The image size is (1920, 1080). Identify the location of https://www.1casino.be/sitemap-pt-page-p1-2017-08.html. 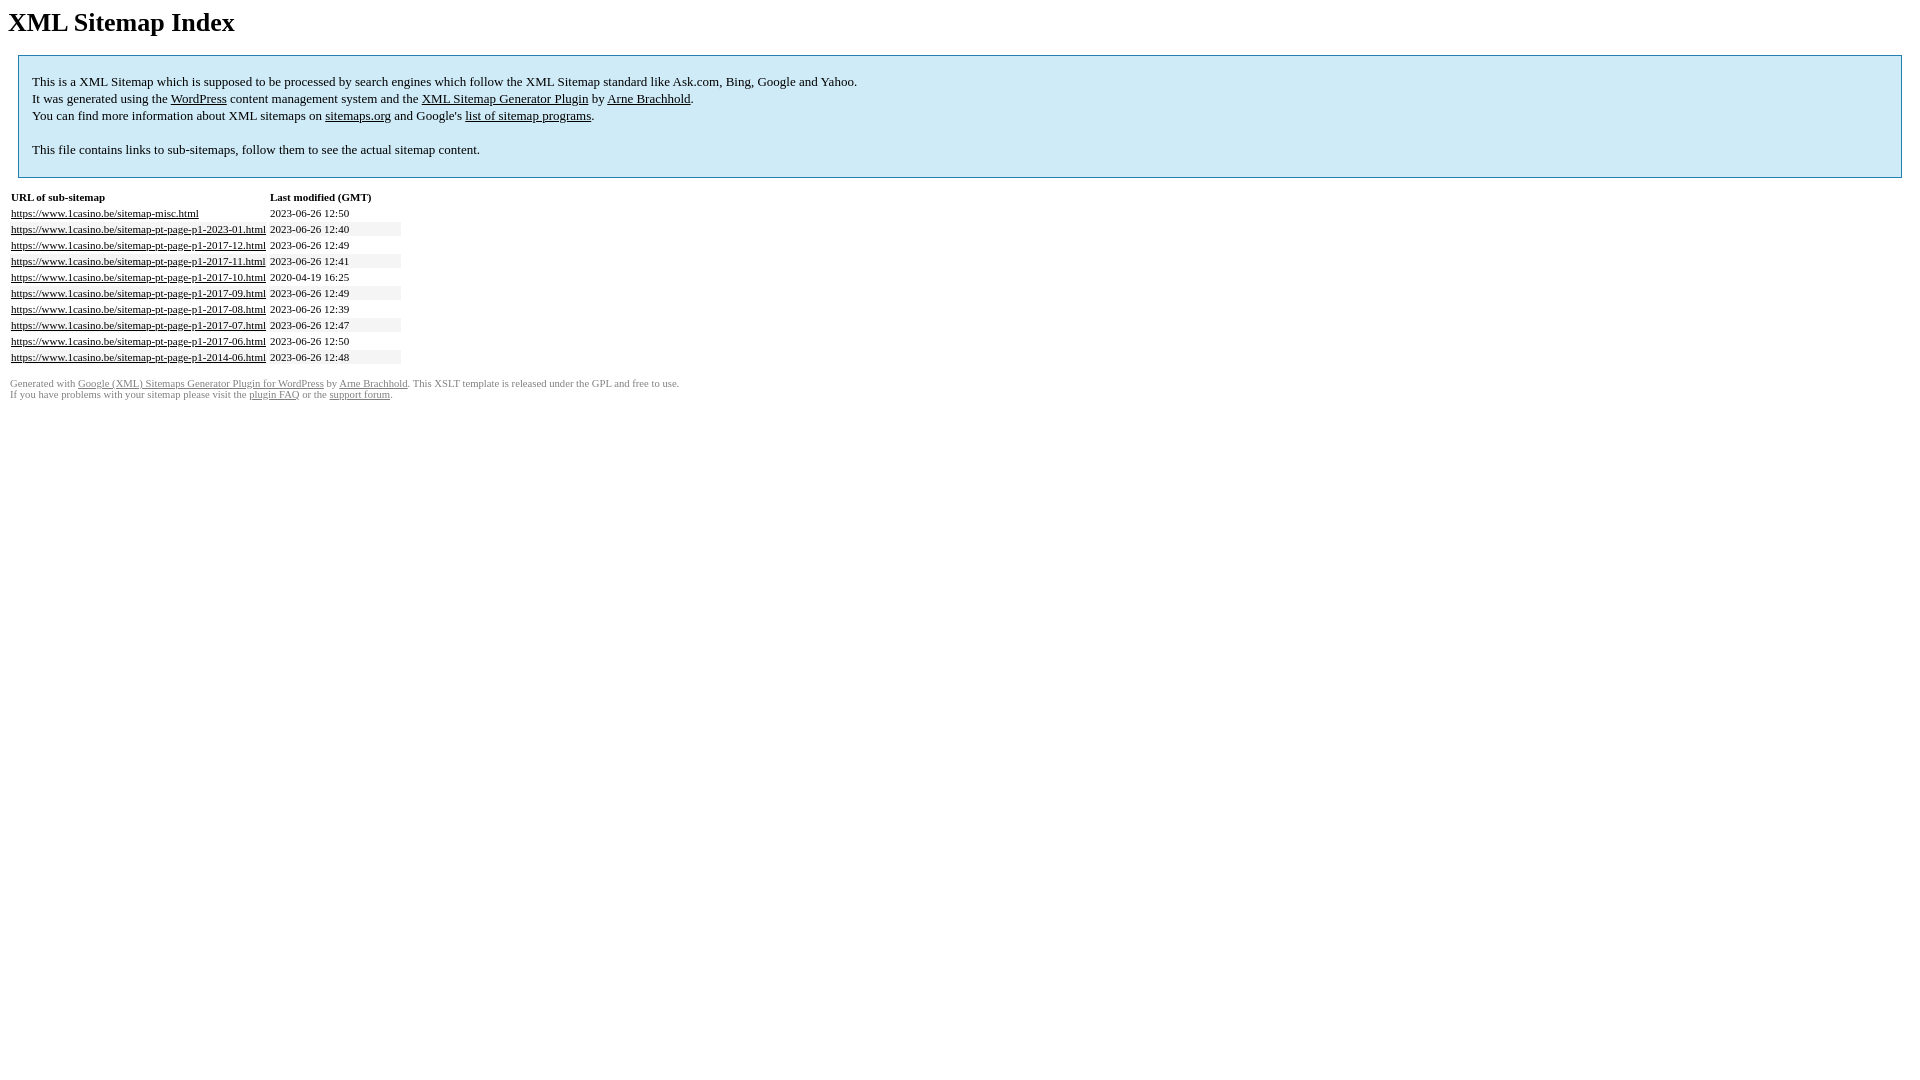
(138, 309).